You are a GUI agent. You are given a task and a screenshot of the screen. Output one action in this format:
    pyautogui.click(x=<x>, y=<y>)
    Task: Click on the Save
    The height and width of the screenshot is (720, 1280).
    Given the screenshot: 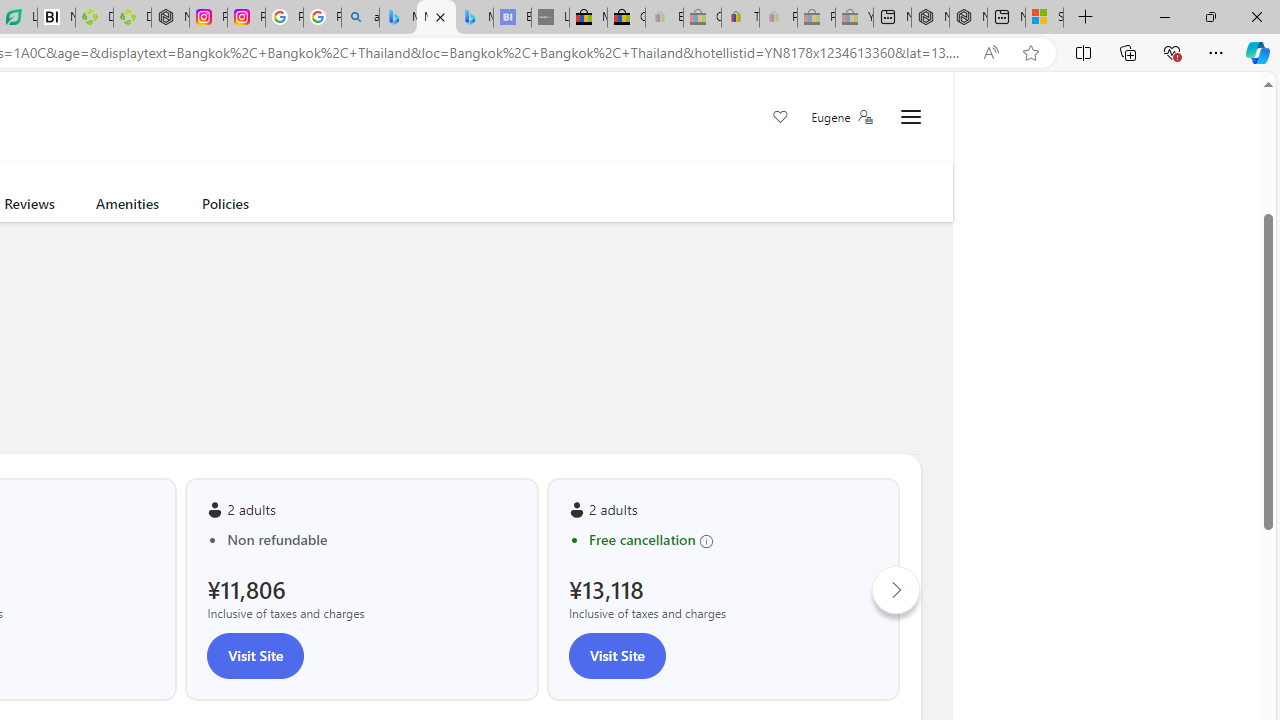 What is the action you would take?
    pyautogui.click(x=780, y=118)
    